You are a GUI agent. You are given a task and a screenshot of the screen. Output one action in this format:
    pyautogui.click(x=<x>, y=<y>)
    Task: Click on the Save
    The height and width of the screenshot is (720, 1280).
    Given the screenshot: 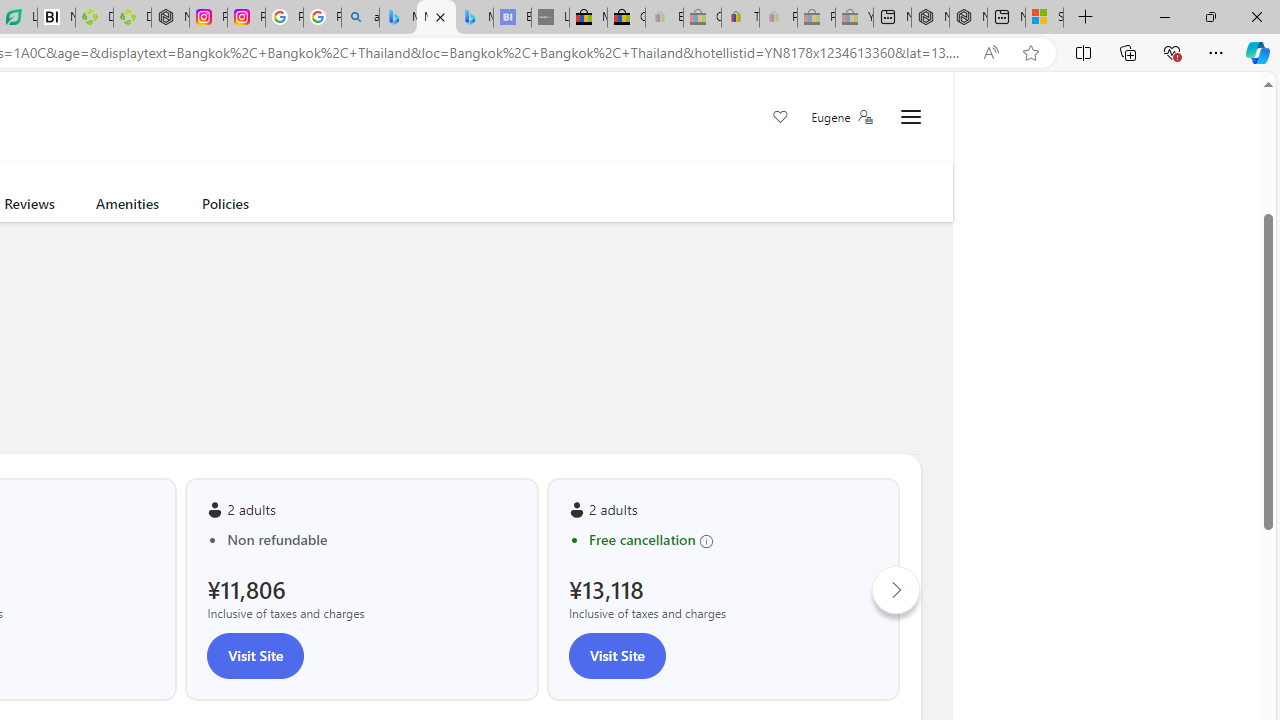 What is the action you would take?
    pyautogui.click(x=780, y=118)
    